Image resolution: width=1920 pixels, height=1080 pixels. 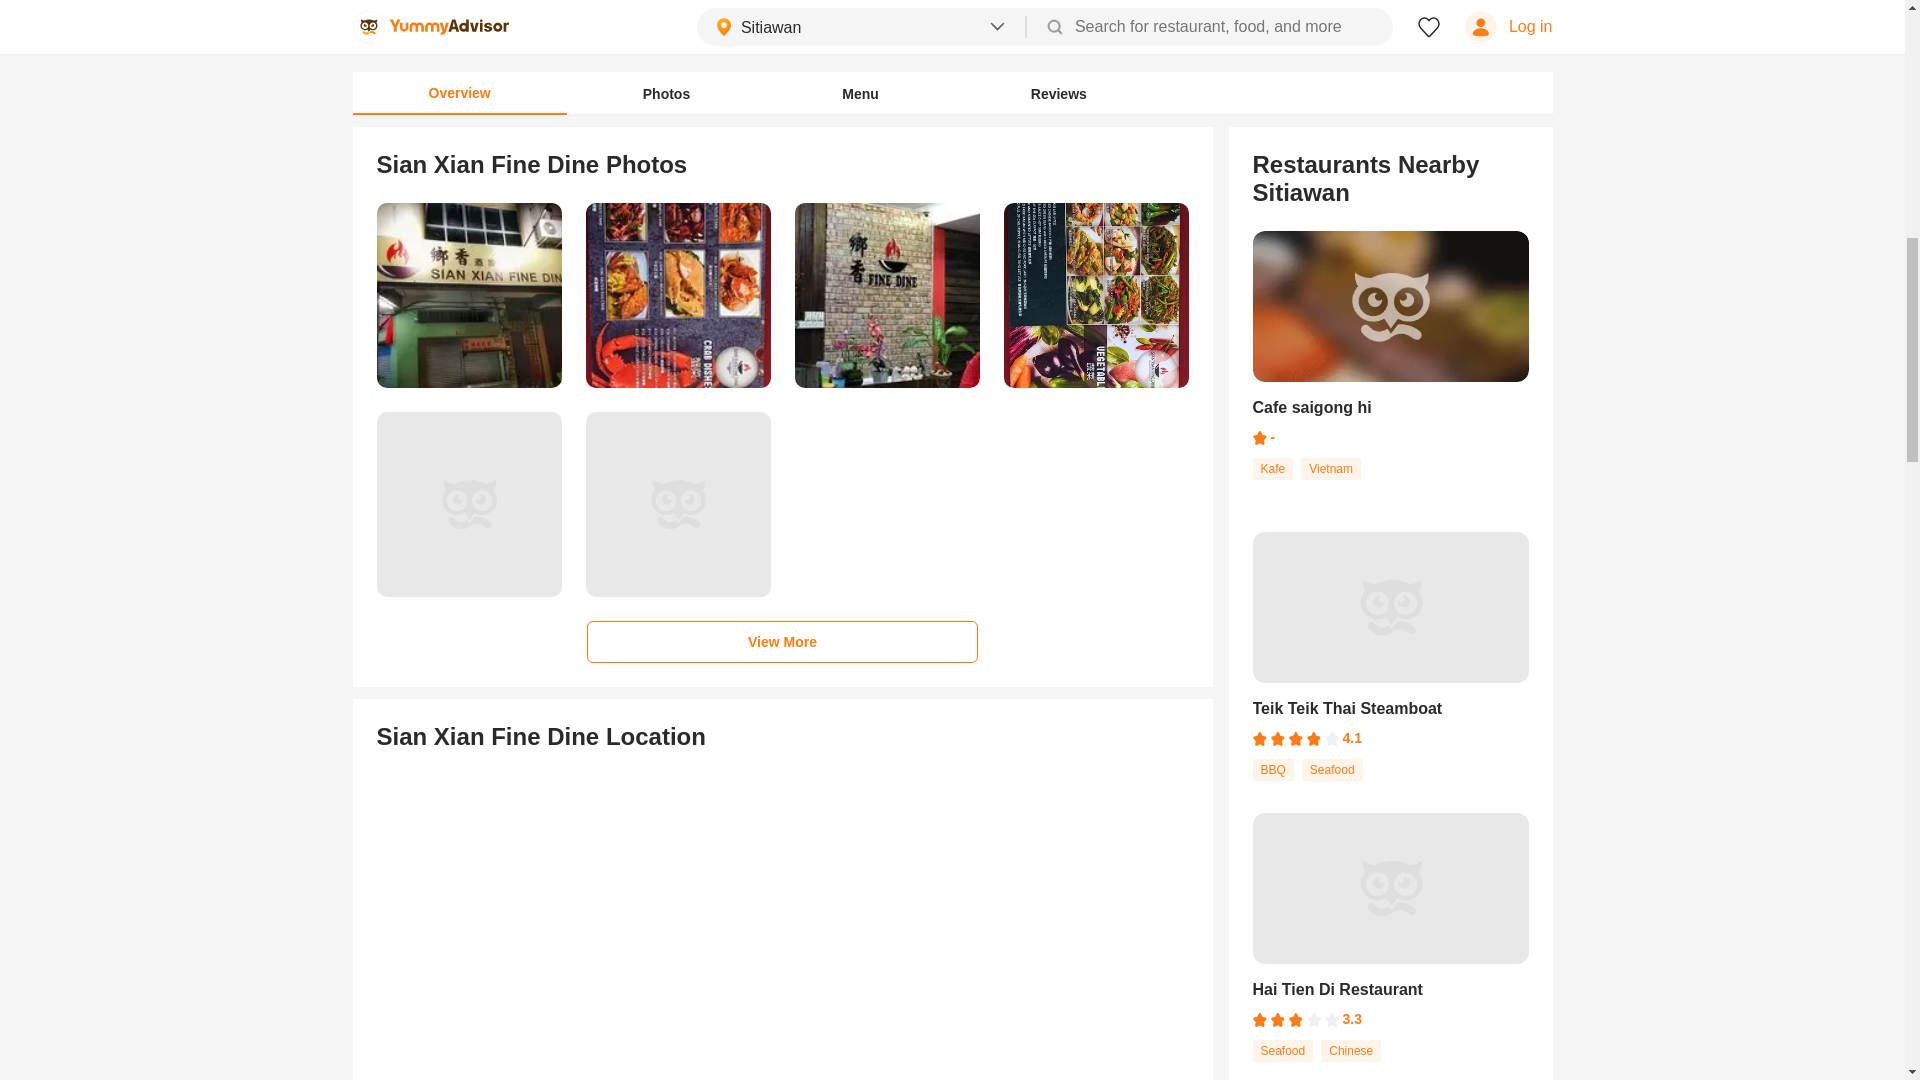 What do you see at coordinates (1058, 94) in the screenshot?
I see `Reviews` at bounding box center [1058, 94].